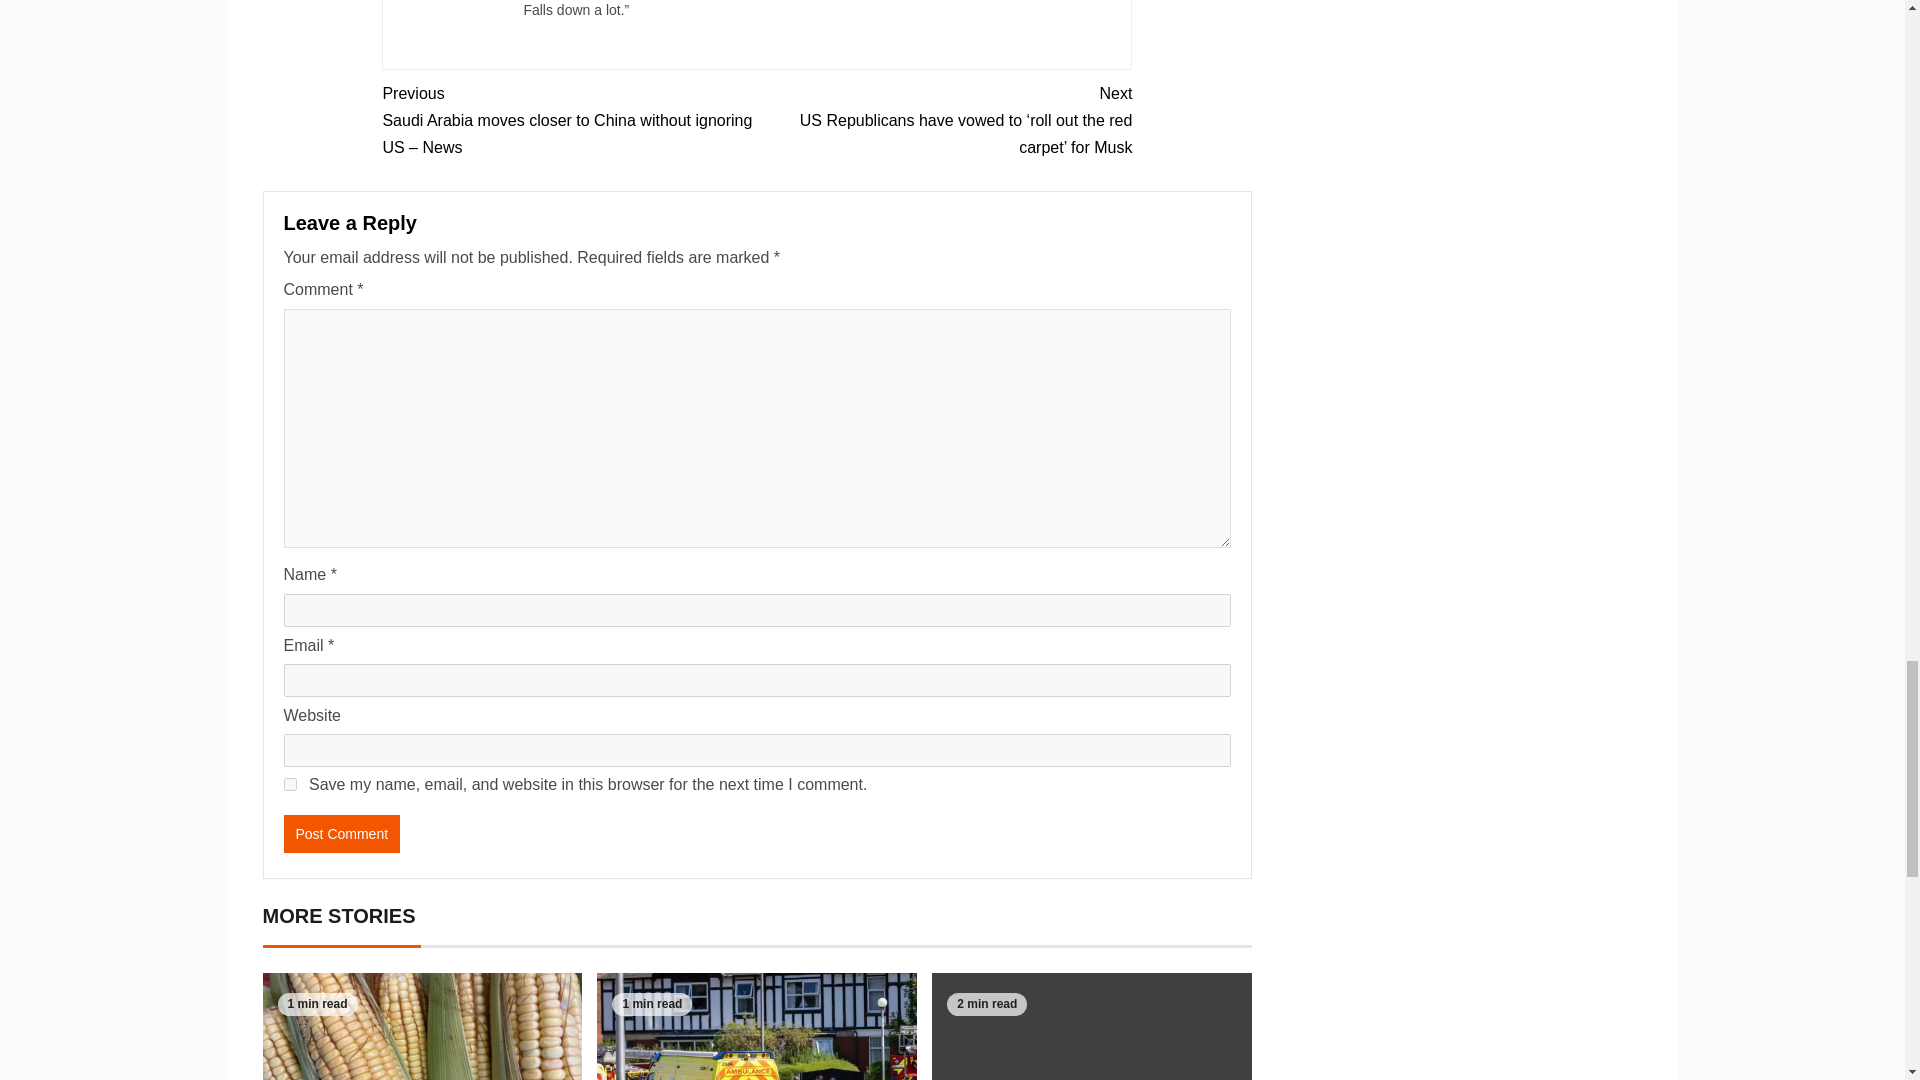 This screenshot has height=1080, width=1920. What do you see at coordinates (290, 784) in the screenshot?
I see `yes` at bounding box center [290, 784].